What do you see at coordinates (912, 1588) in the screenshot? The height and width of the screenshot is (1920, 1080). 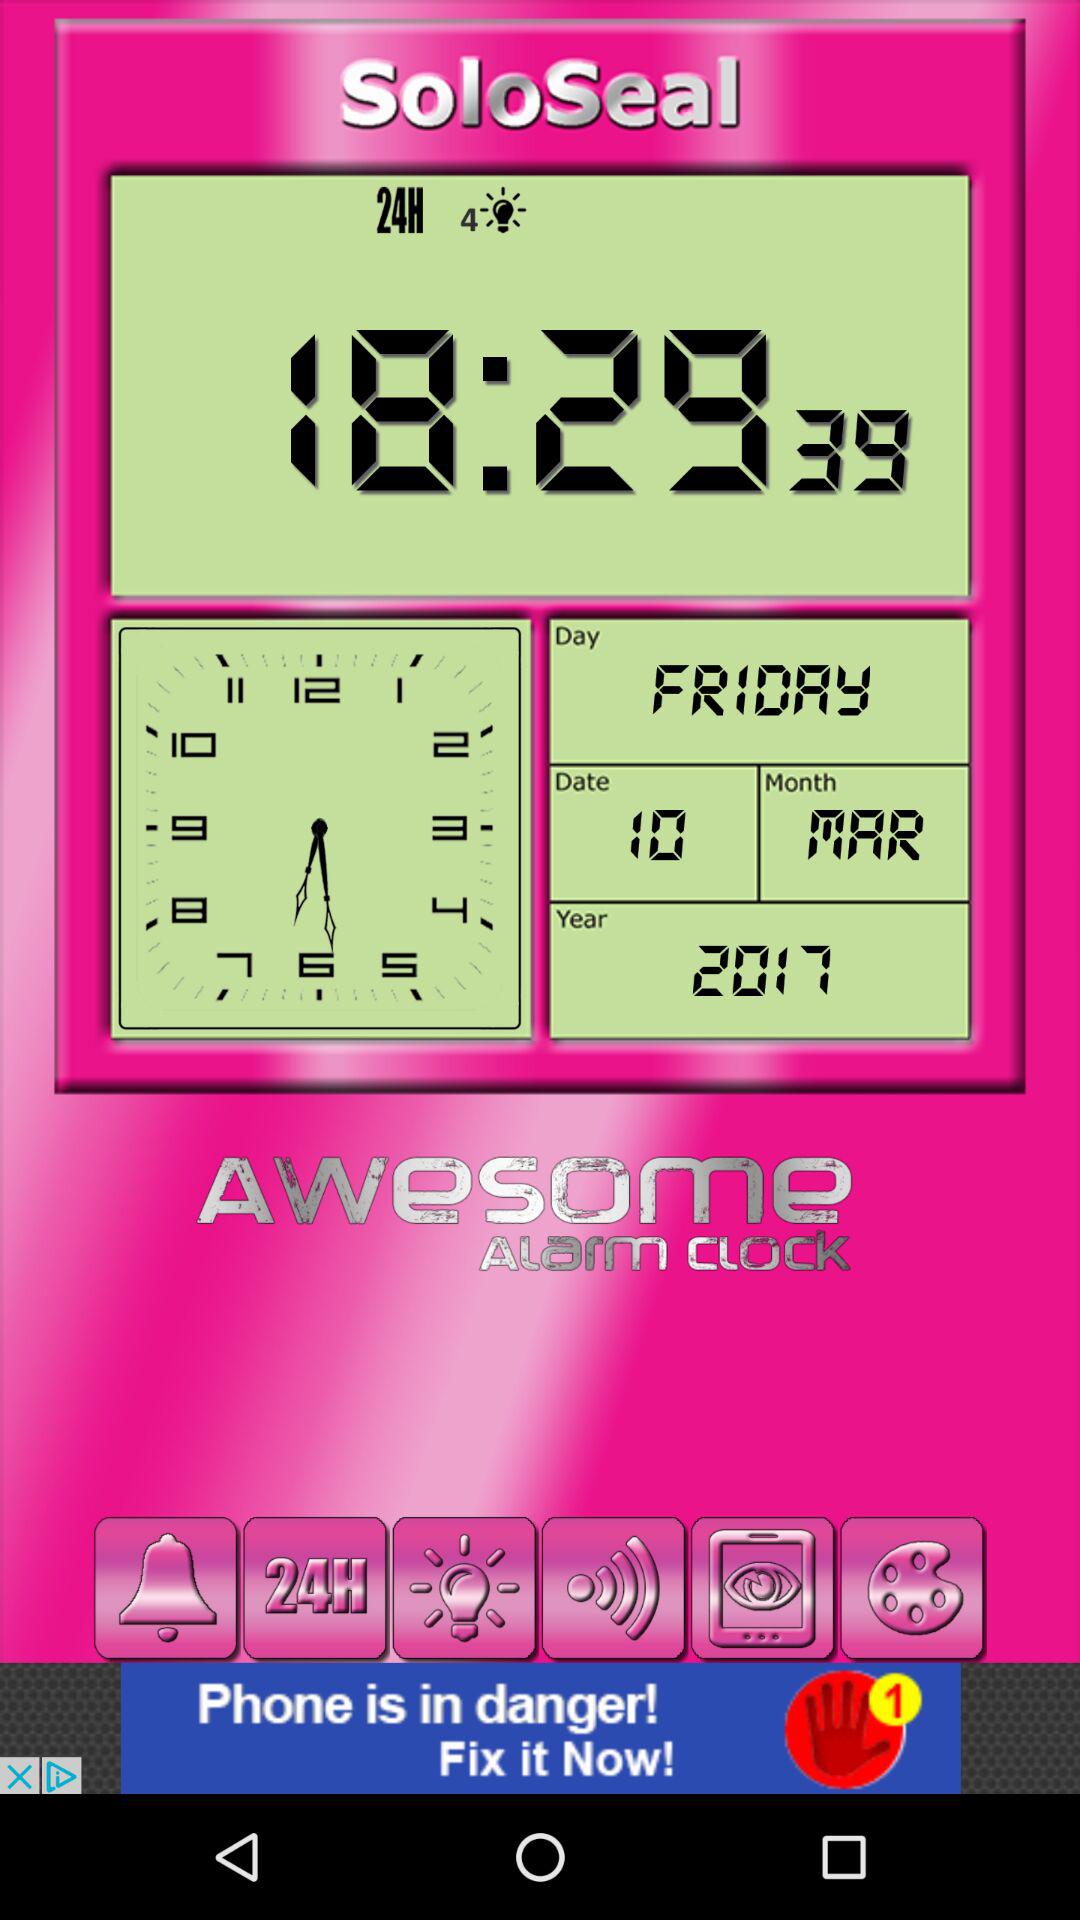 I see `change color` at bounding box center [912, 1588].